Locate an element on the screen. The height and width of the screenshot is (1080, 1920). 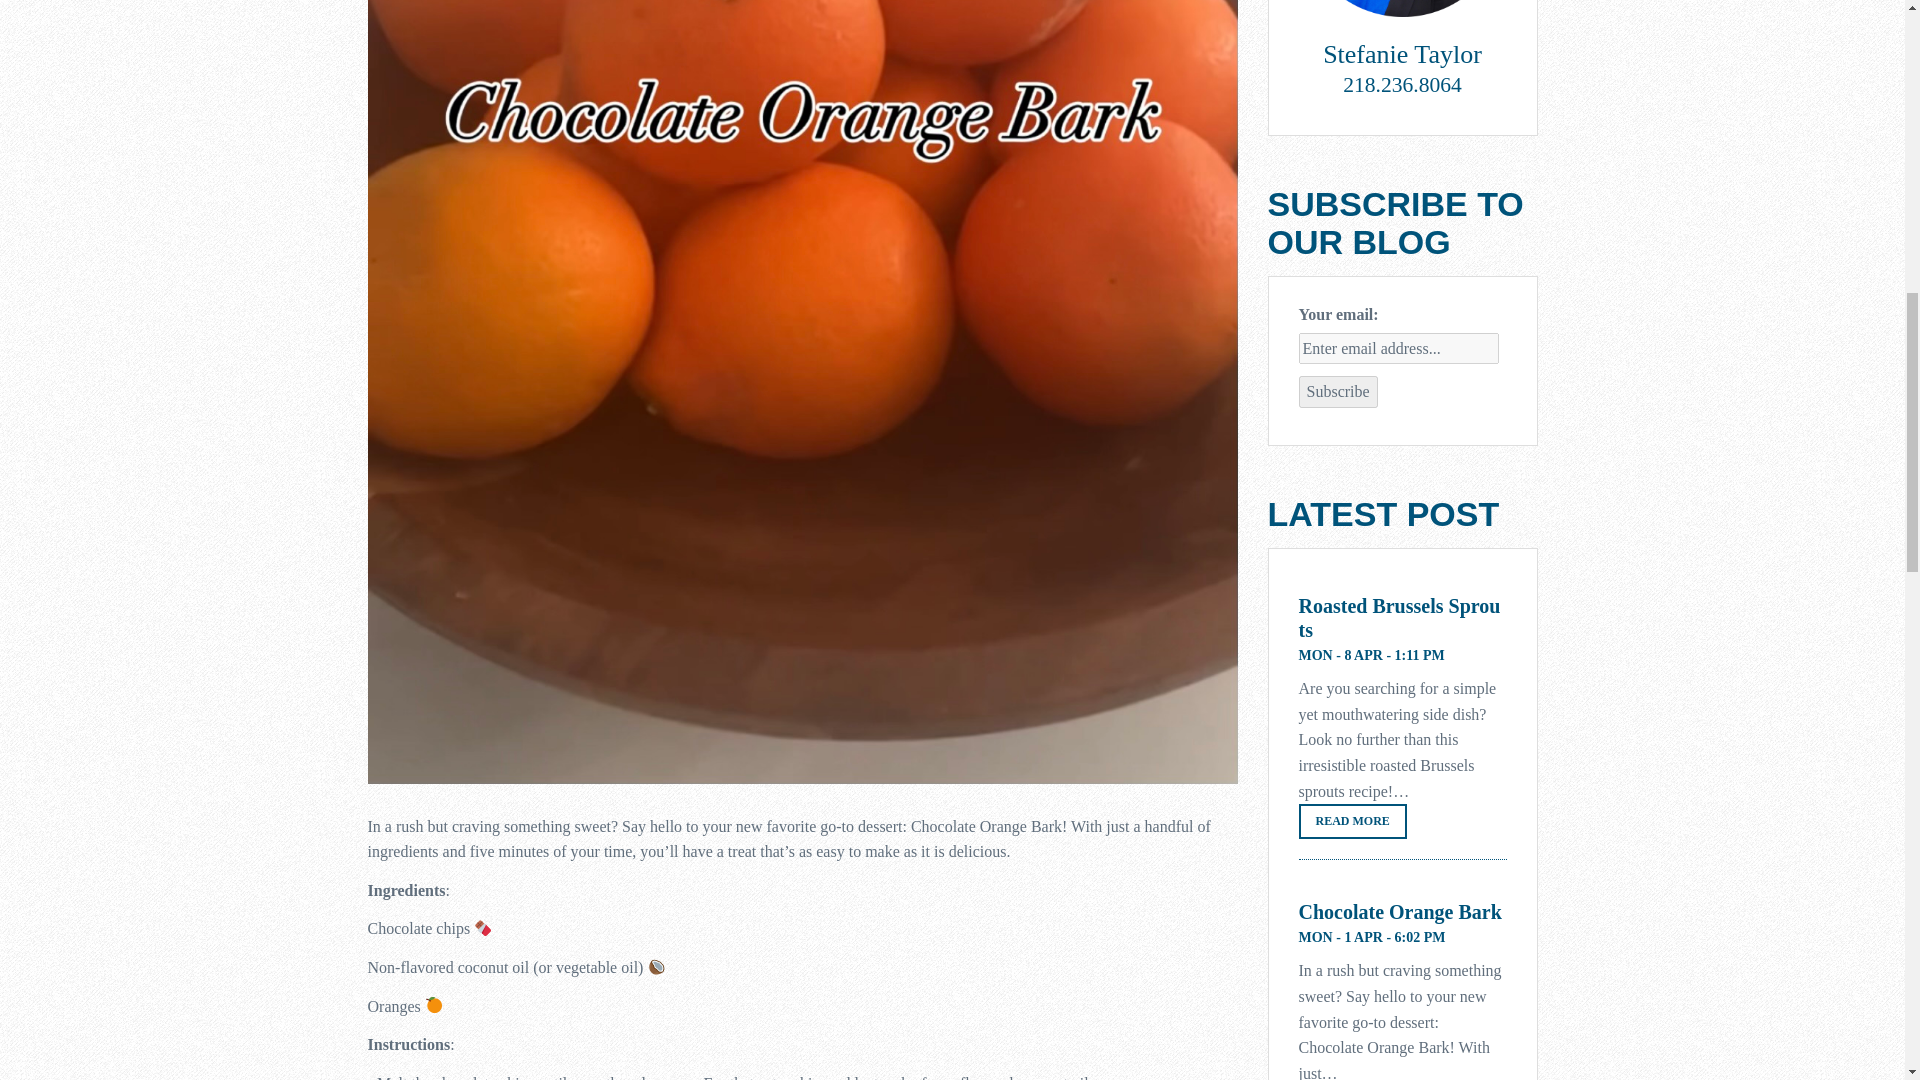
218.236.8064 is located at coordinates (1402, 85).